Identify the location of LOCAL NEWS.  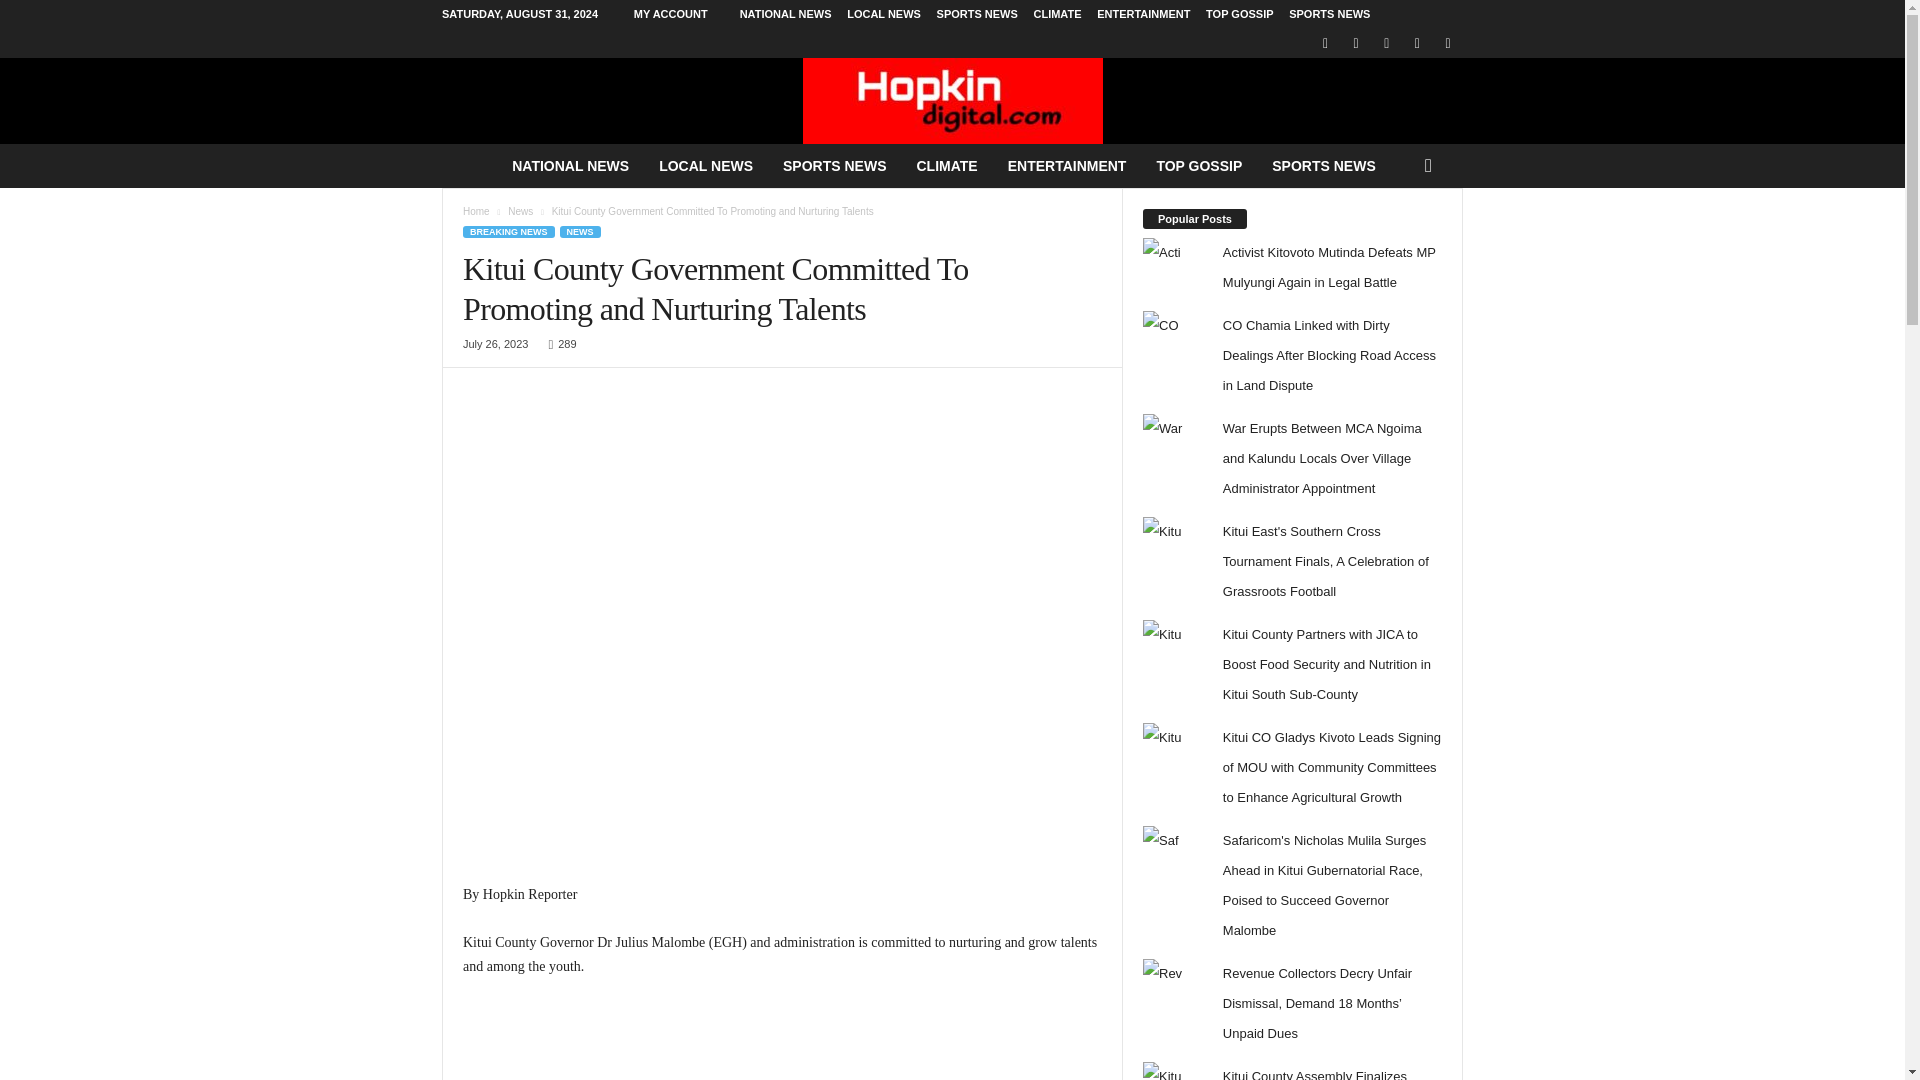
(706, 165).